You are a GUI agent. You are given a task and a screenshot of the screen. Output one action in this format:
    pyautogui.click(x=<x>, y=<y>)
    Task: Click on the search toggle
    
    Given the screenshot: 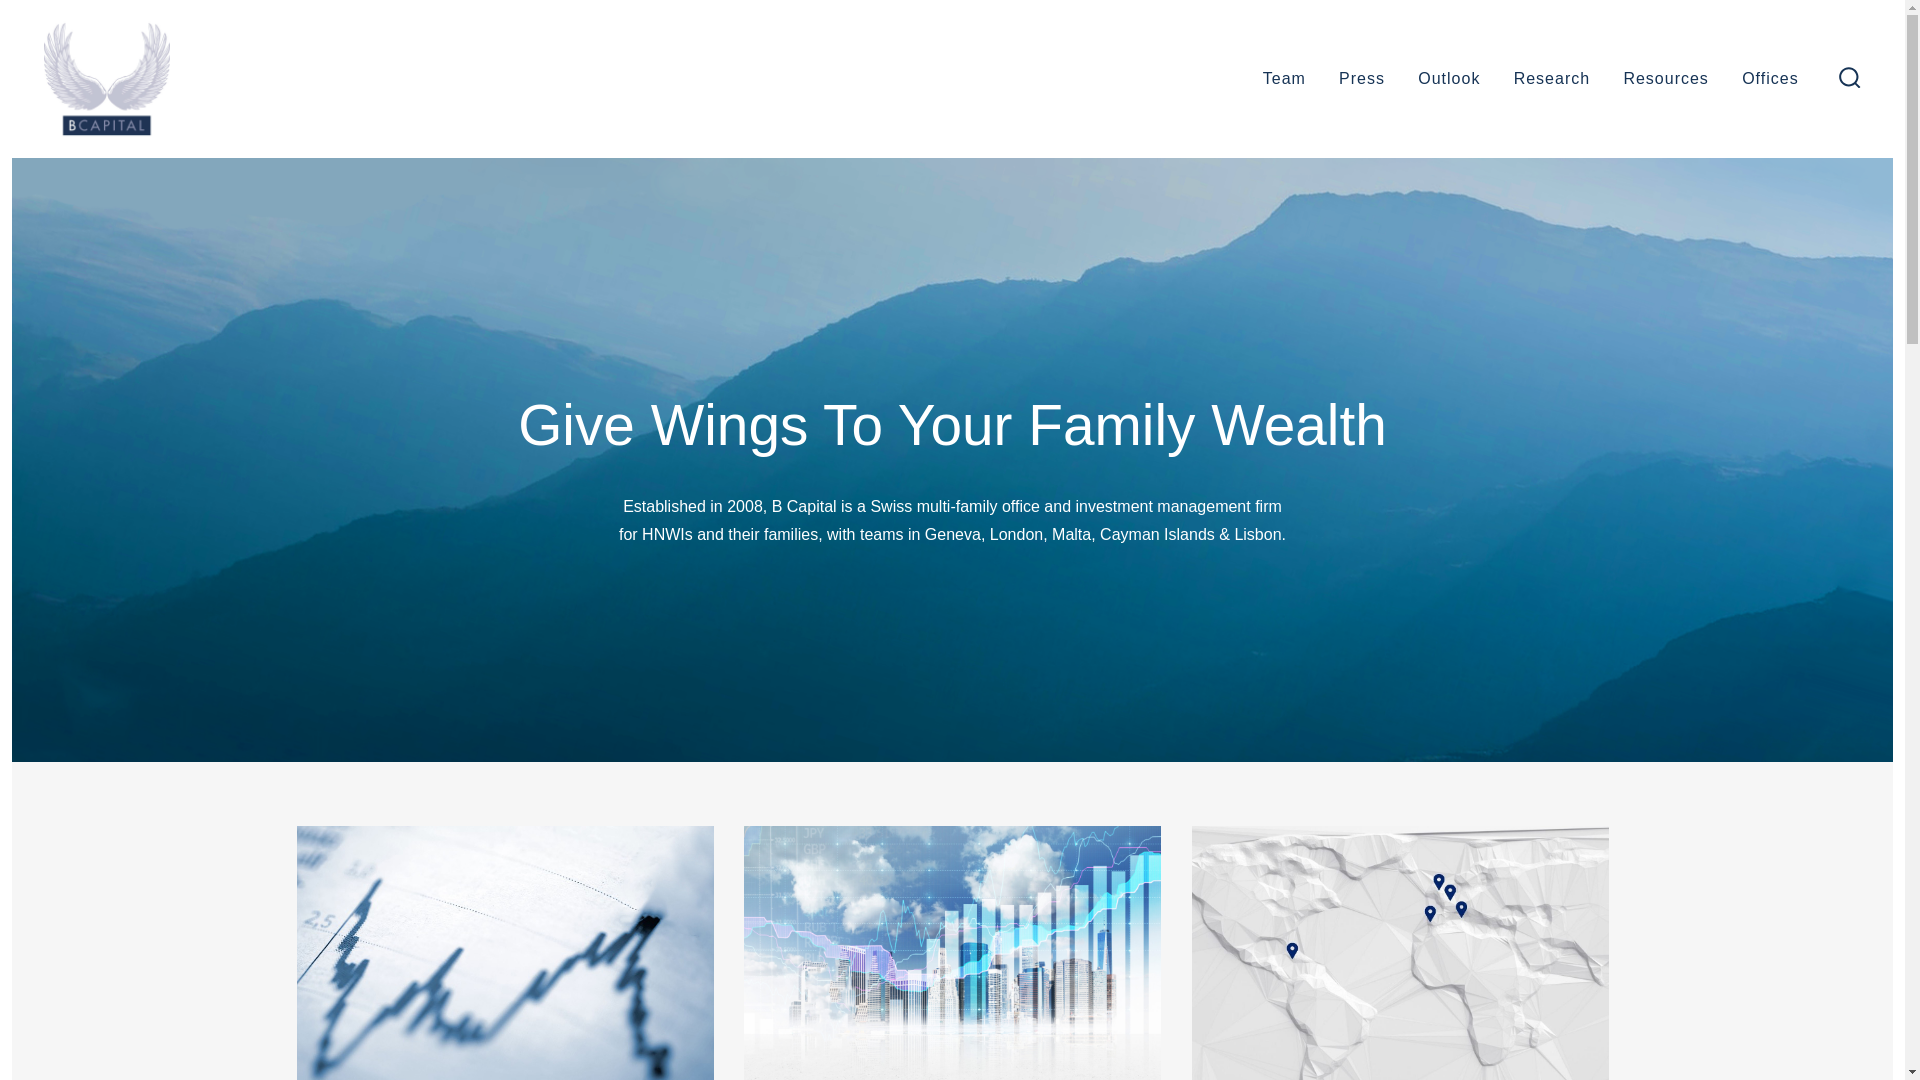 What is the action you would take?
    pyautogui.click(x=1850, y=80)
    